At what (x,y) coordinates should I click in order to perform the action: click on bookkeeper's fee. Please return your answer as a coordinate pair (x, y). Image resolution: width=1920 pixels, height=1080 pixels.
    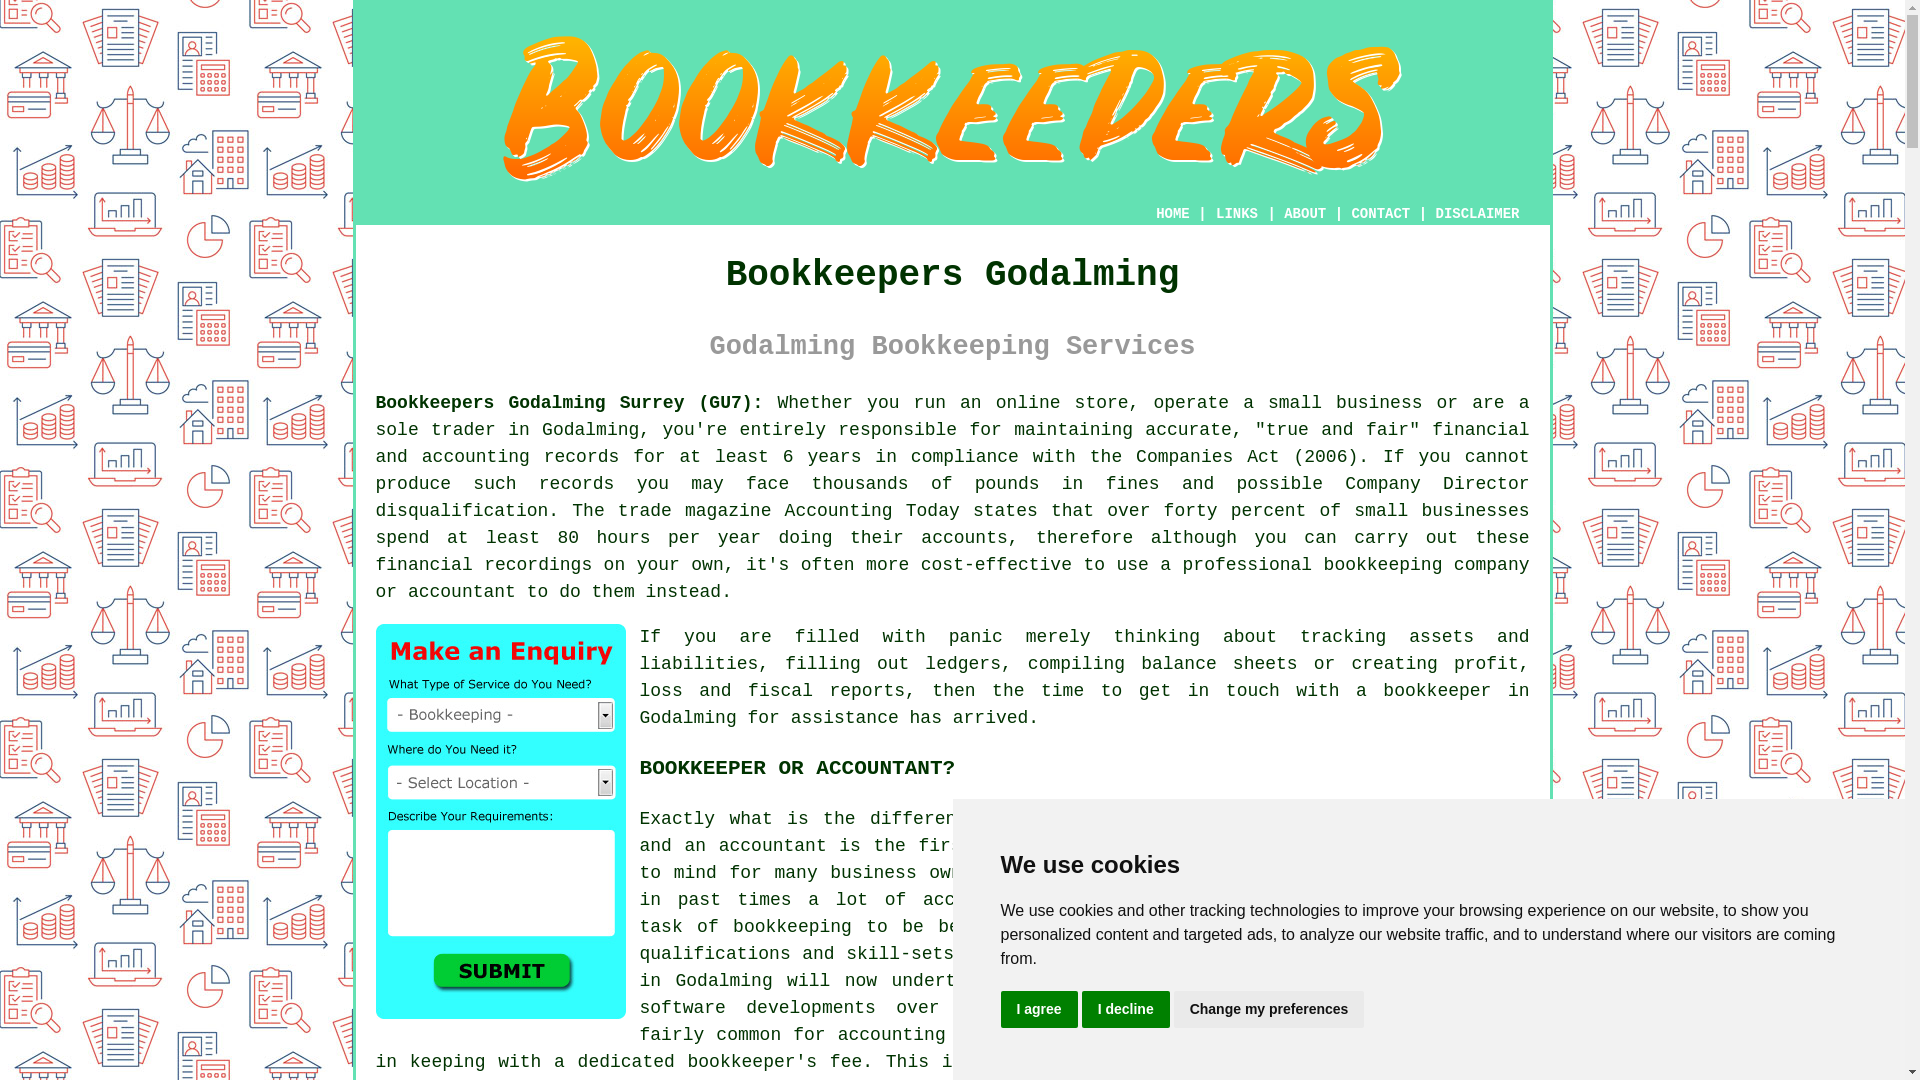
    Looking at the image, I should click on (774, 1062).